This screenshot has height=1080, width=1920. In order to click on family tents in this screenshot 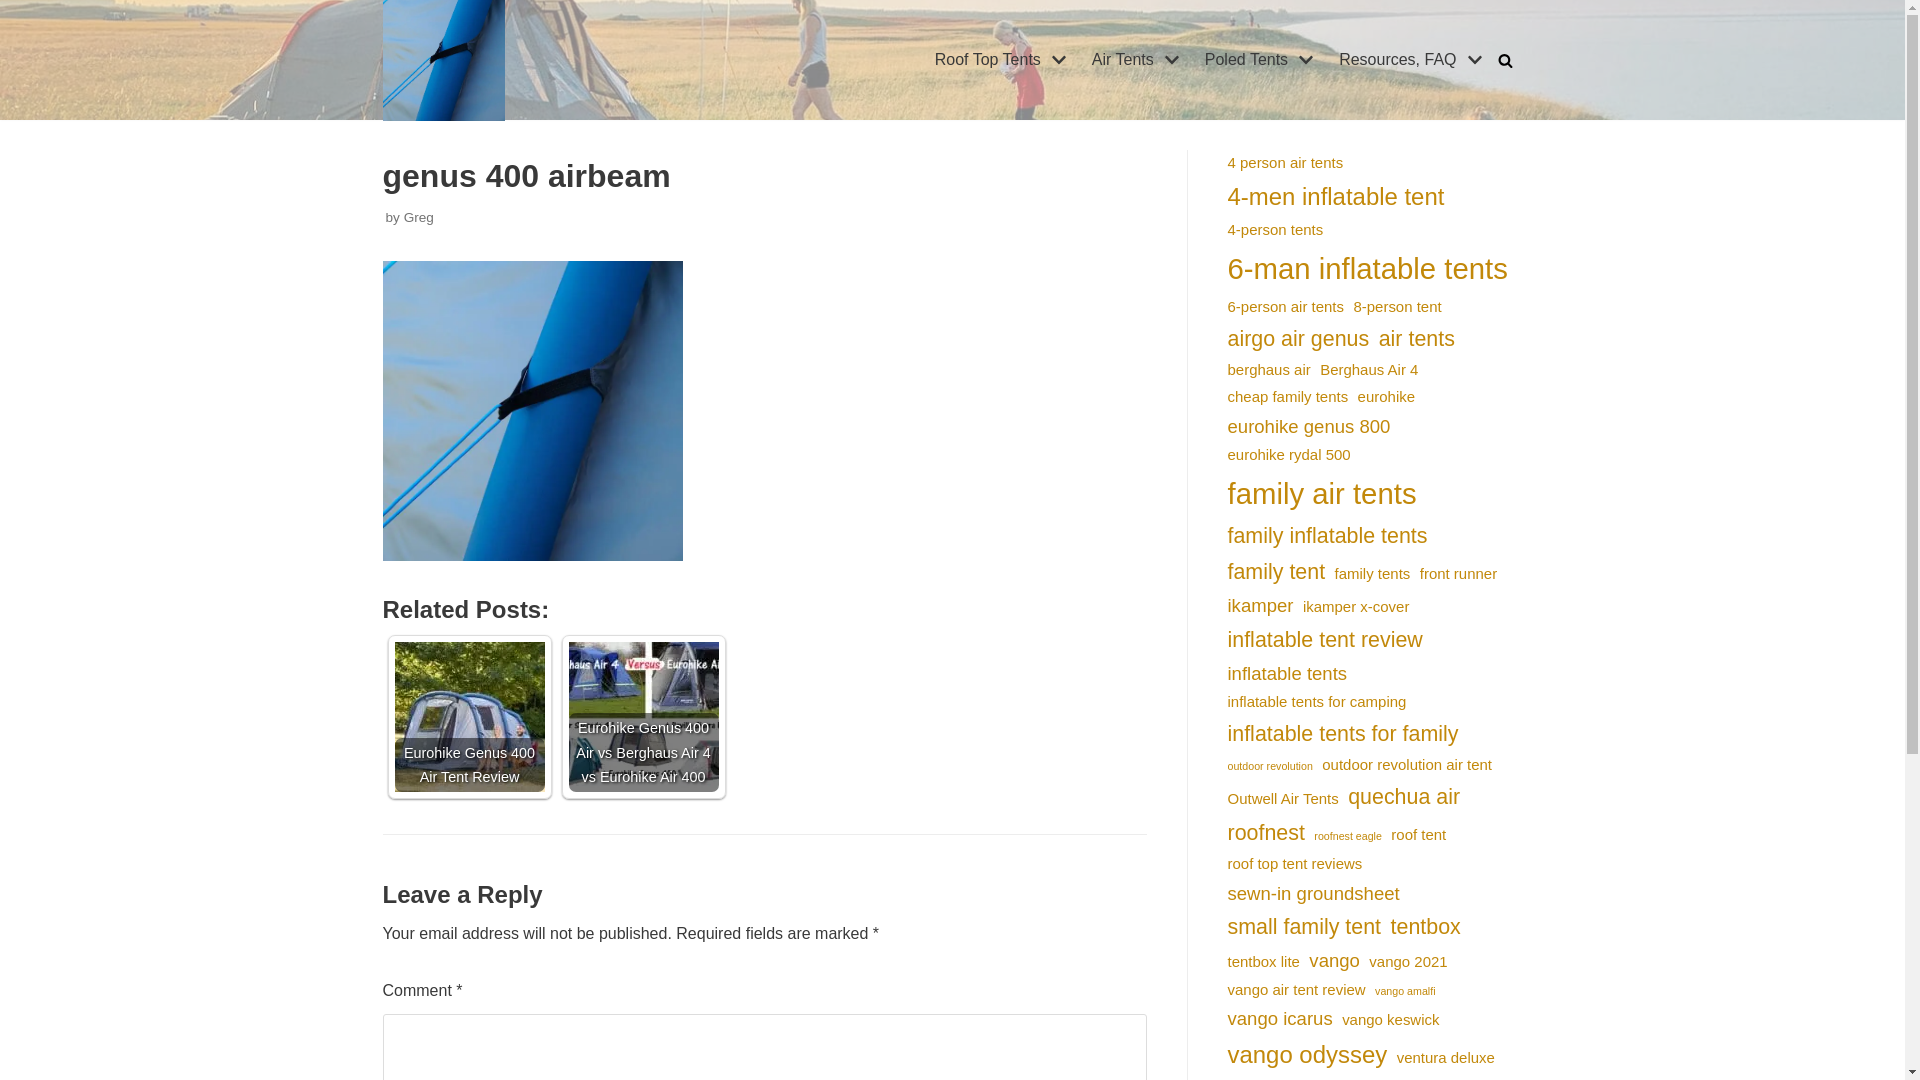, I will do `click(1373, 574)`.